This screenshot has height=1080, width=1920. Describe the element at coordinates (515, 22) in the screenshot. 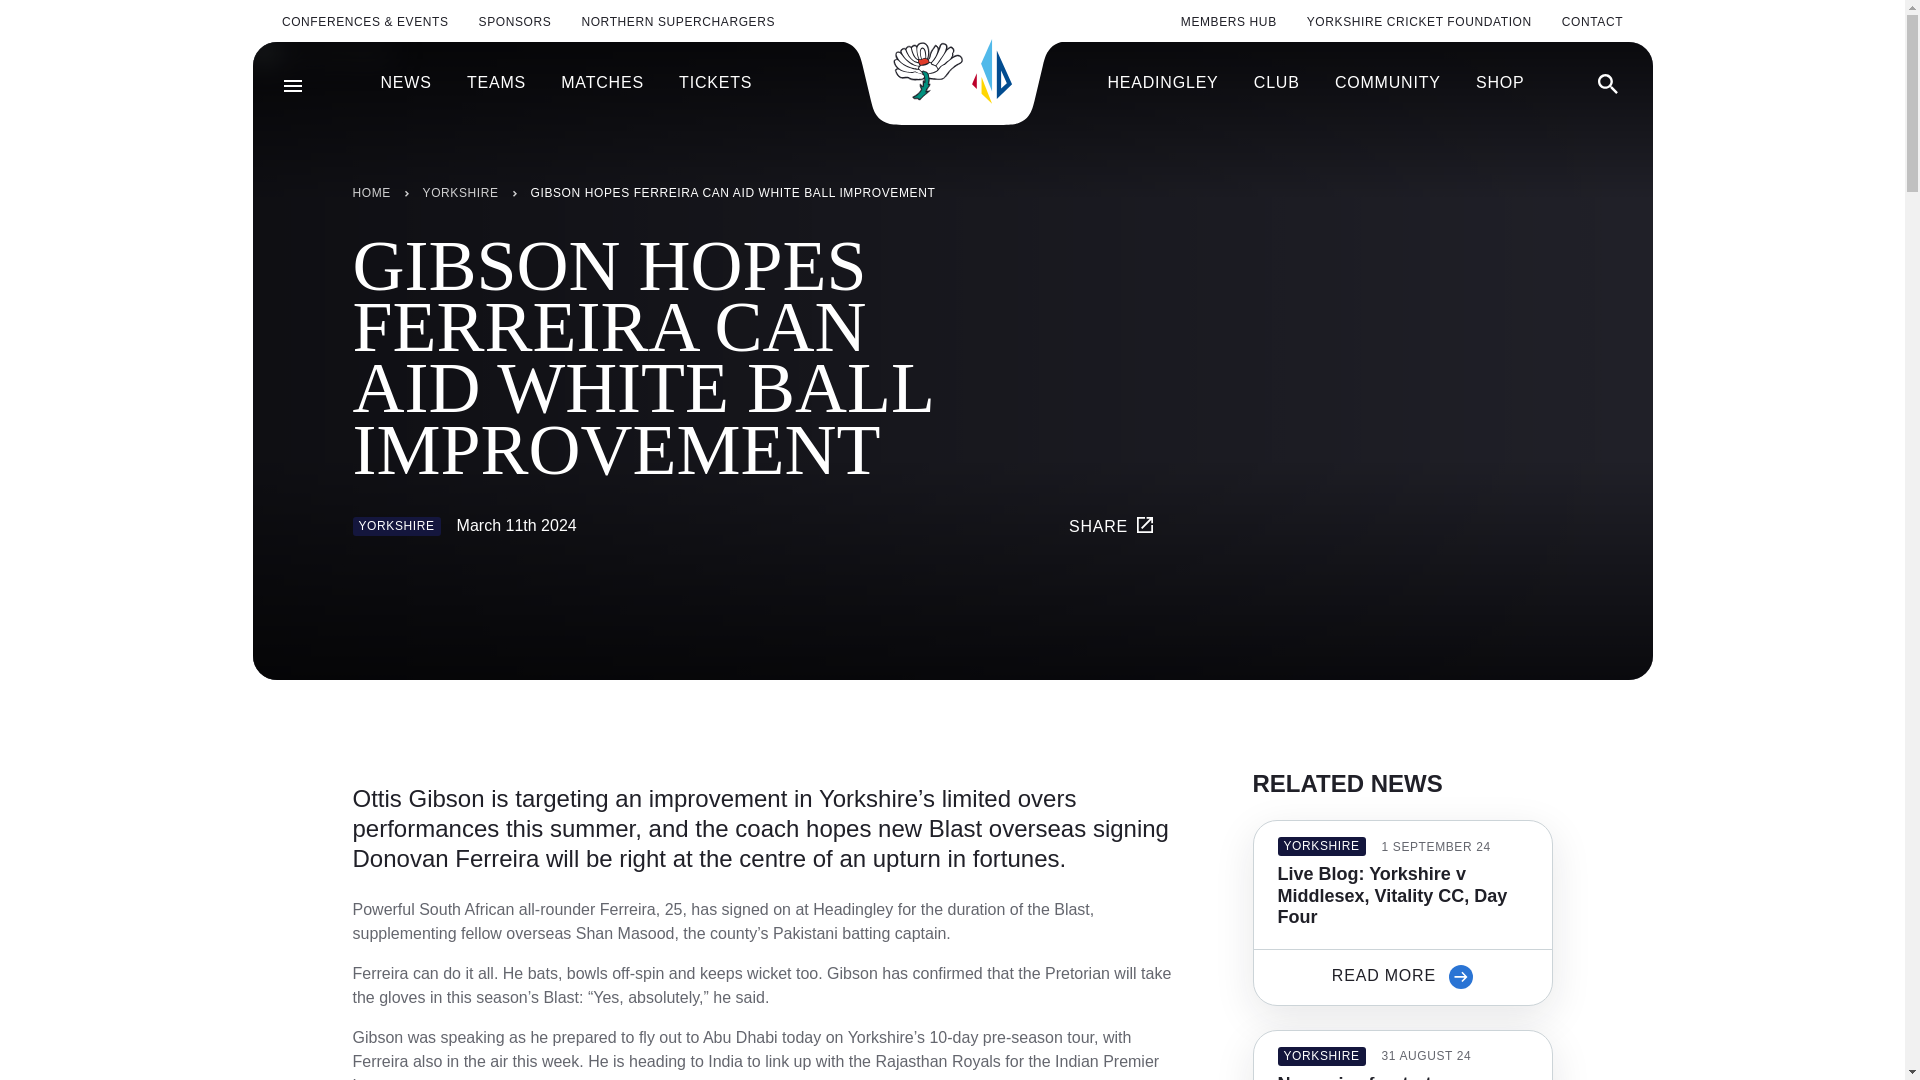

I see `SPONSORS` at that location.